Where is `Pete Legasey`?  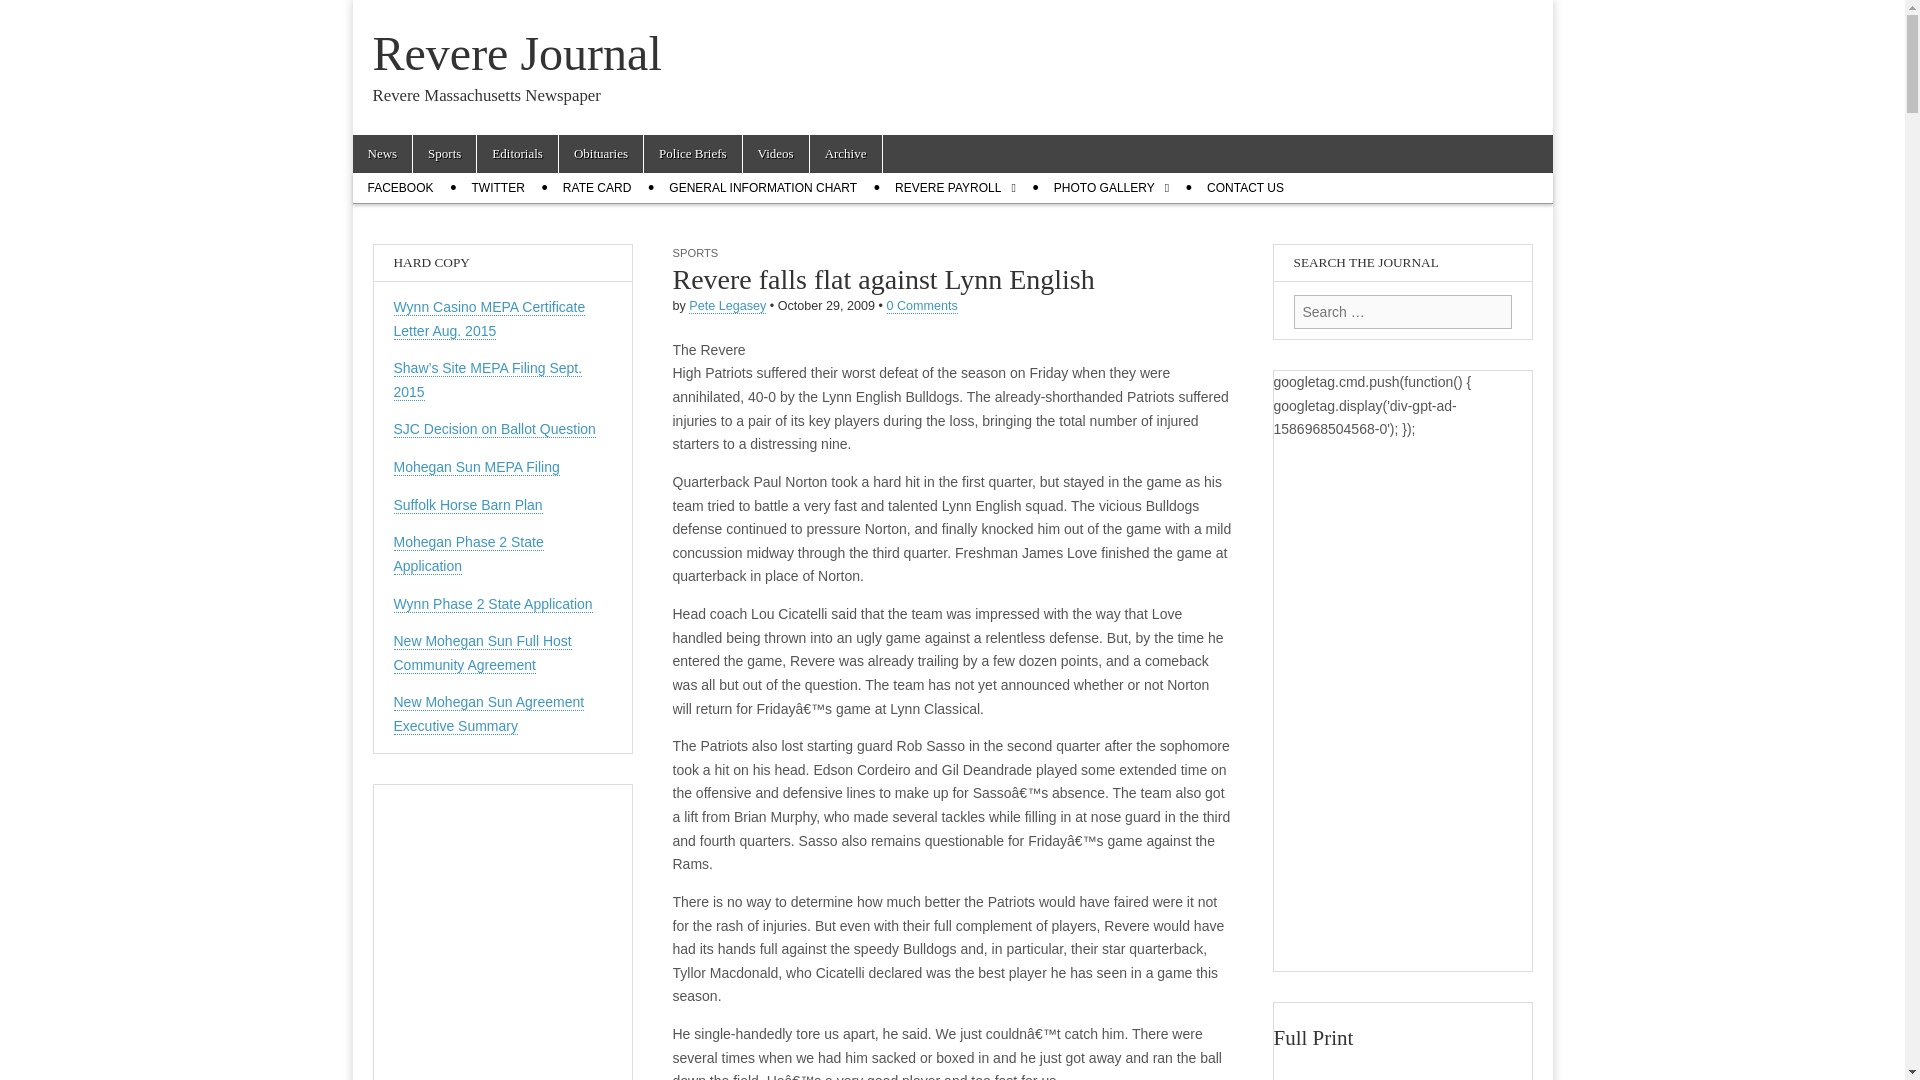
Pete Legasey is located at coordinates (728, 306).